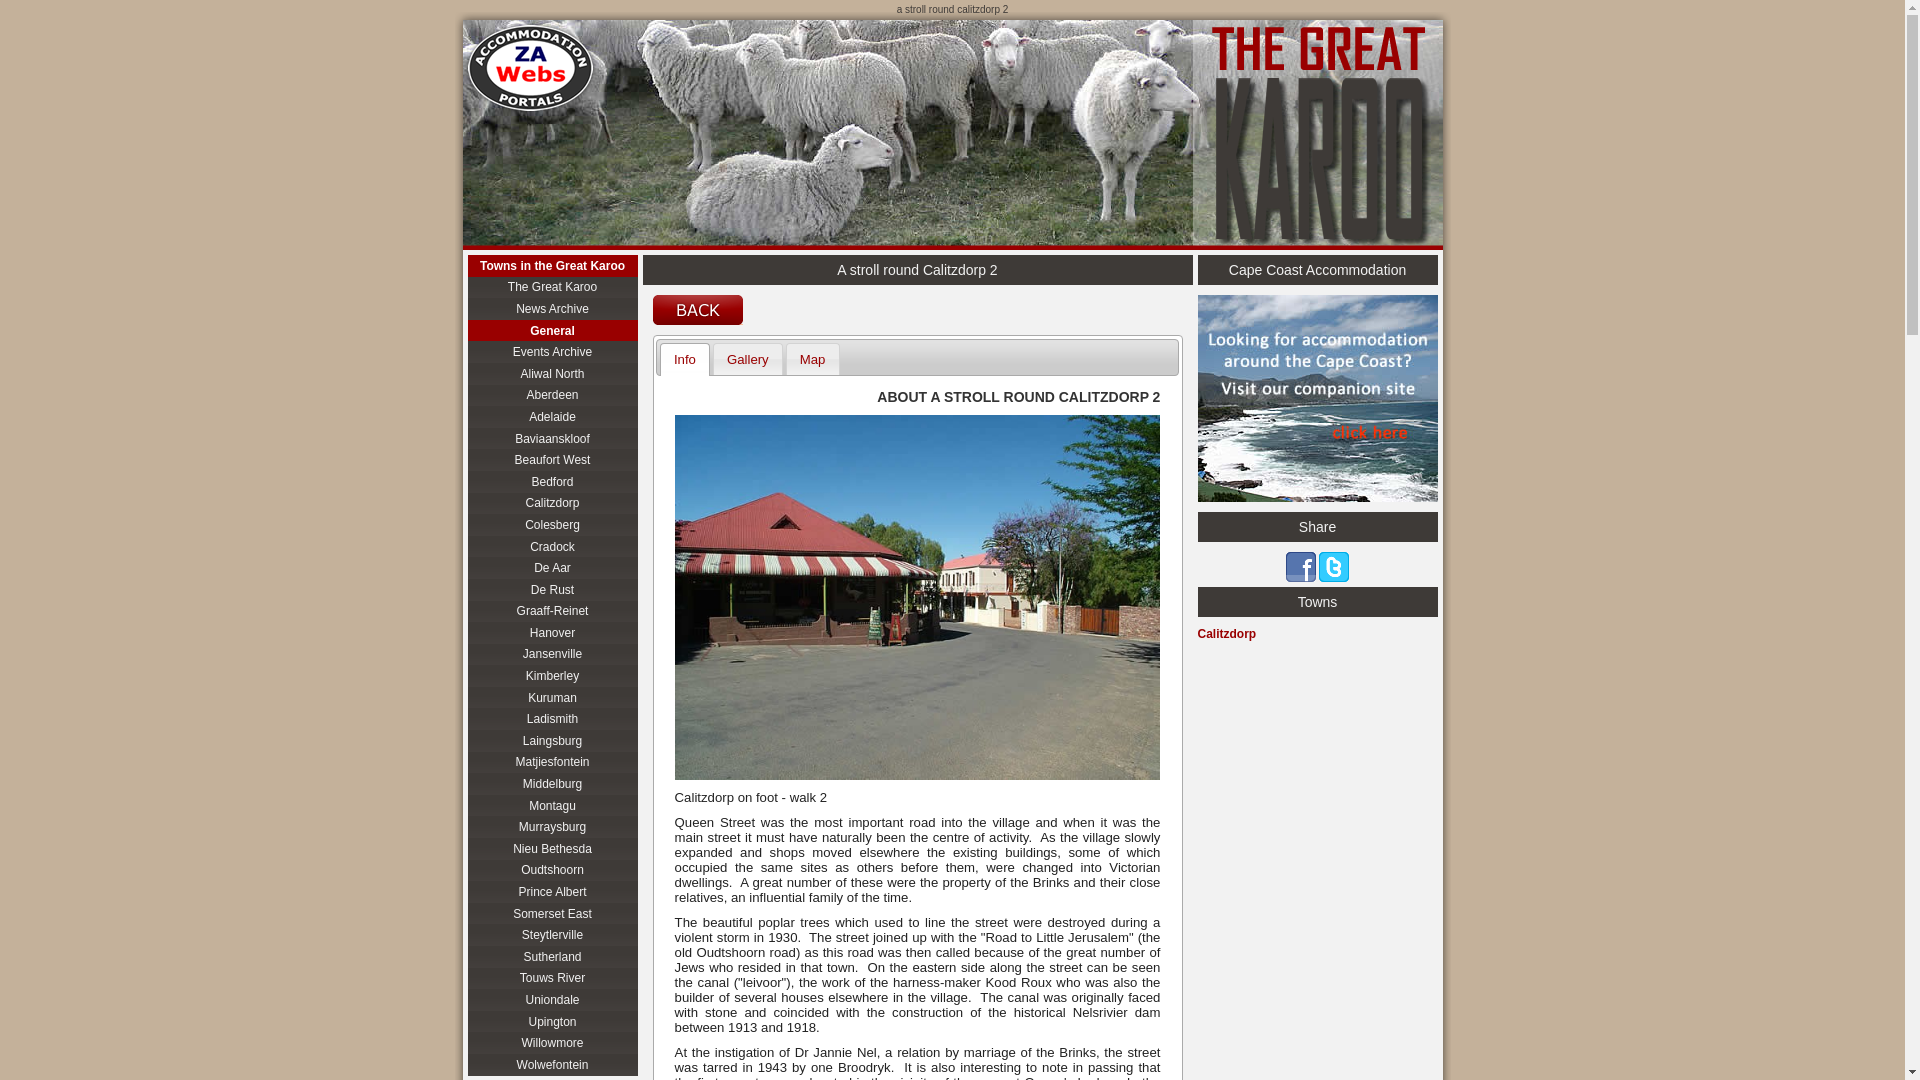 The image size is (1920, 1080). What do you see at coordinates (552, 396) in the screenshot?
I see `Aberdeen` at bounding box center [552, 396].